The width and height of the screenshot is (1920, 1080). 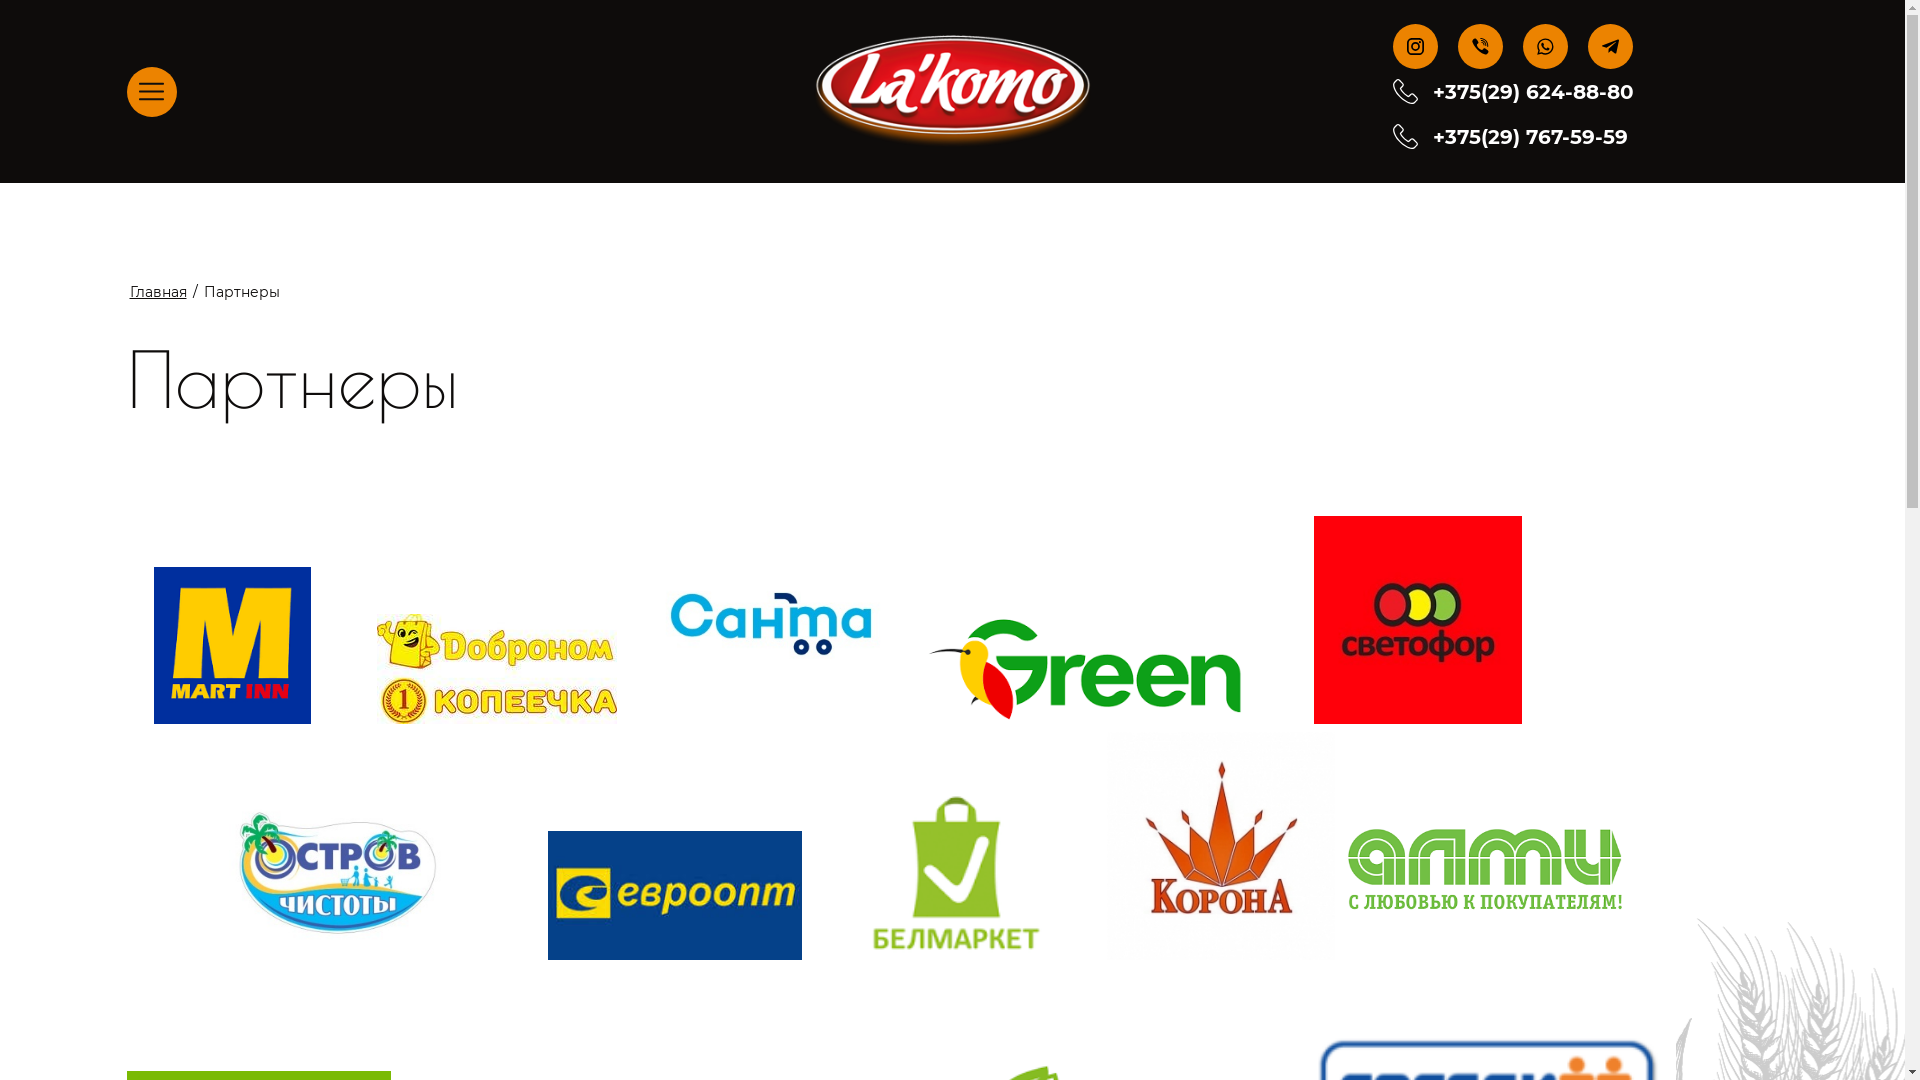 I want to click on +375(29) 767-59-59, so click(x=1530, y=136).